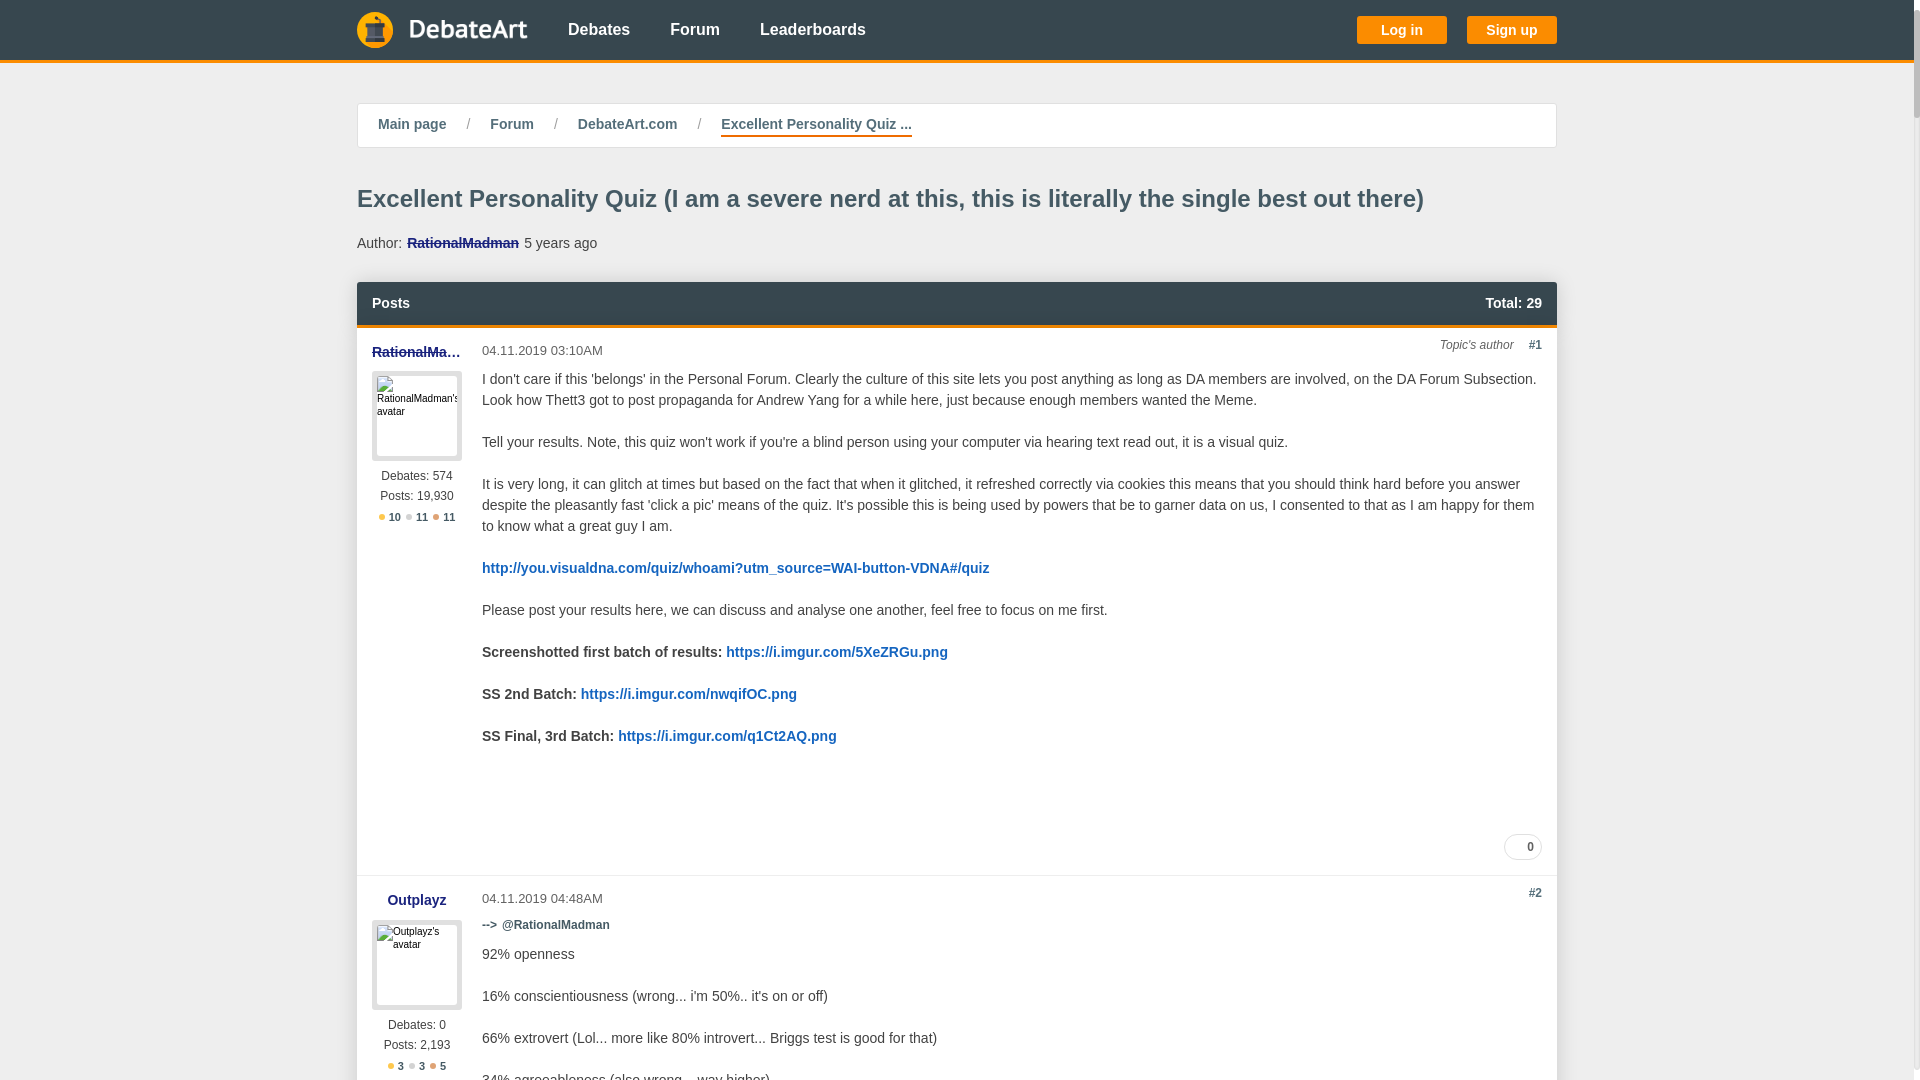 The image size is (1920, 1080). I want to click on Leaderboards, so click(812, 30).